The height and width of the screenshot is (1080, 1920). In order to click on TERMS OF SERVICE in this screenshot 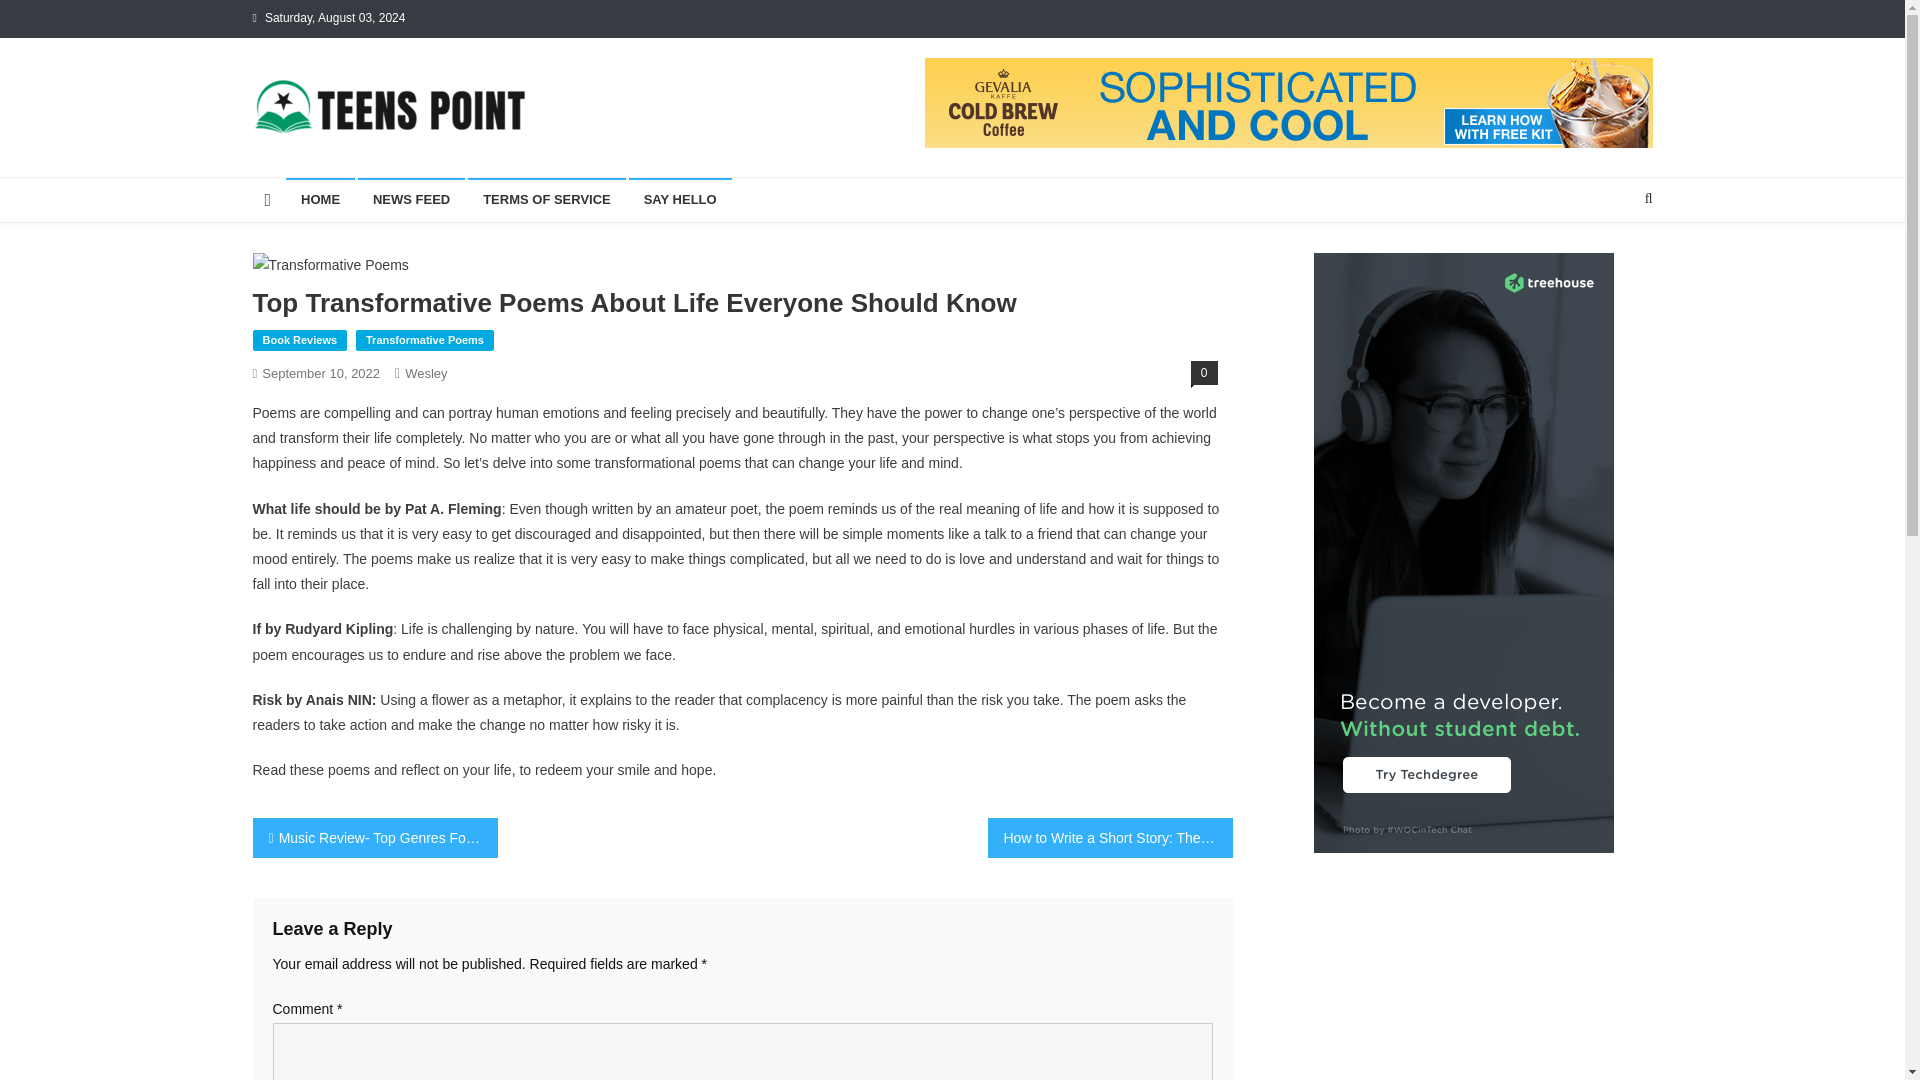, I will do `click(546, 200)`.